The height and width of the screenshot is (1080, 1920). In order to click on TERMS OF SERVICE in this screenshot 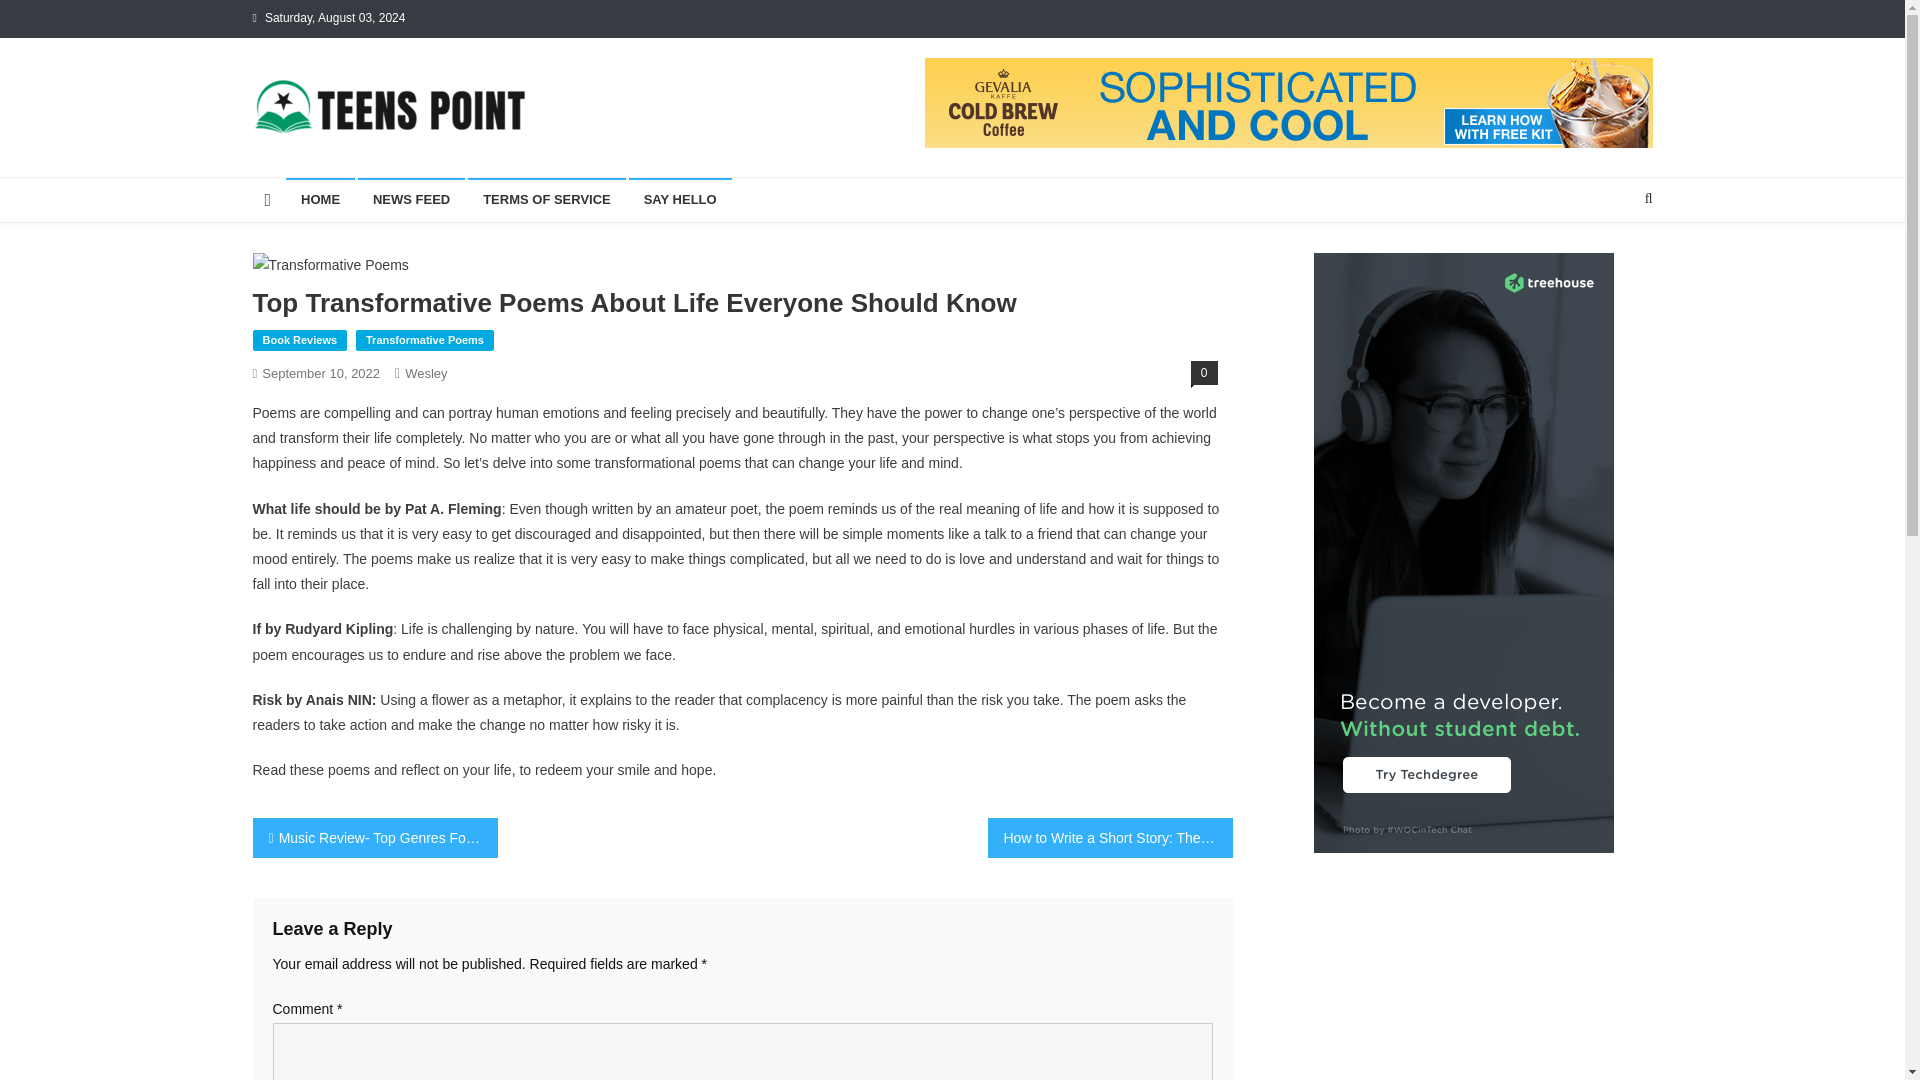, I will do `click(546, 200)`.